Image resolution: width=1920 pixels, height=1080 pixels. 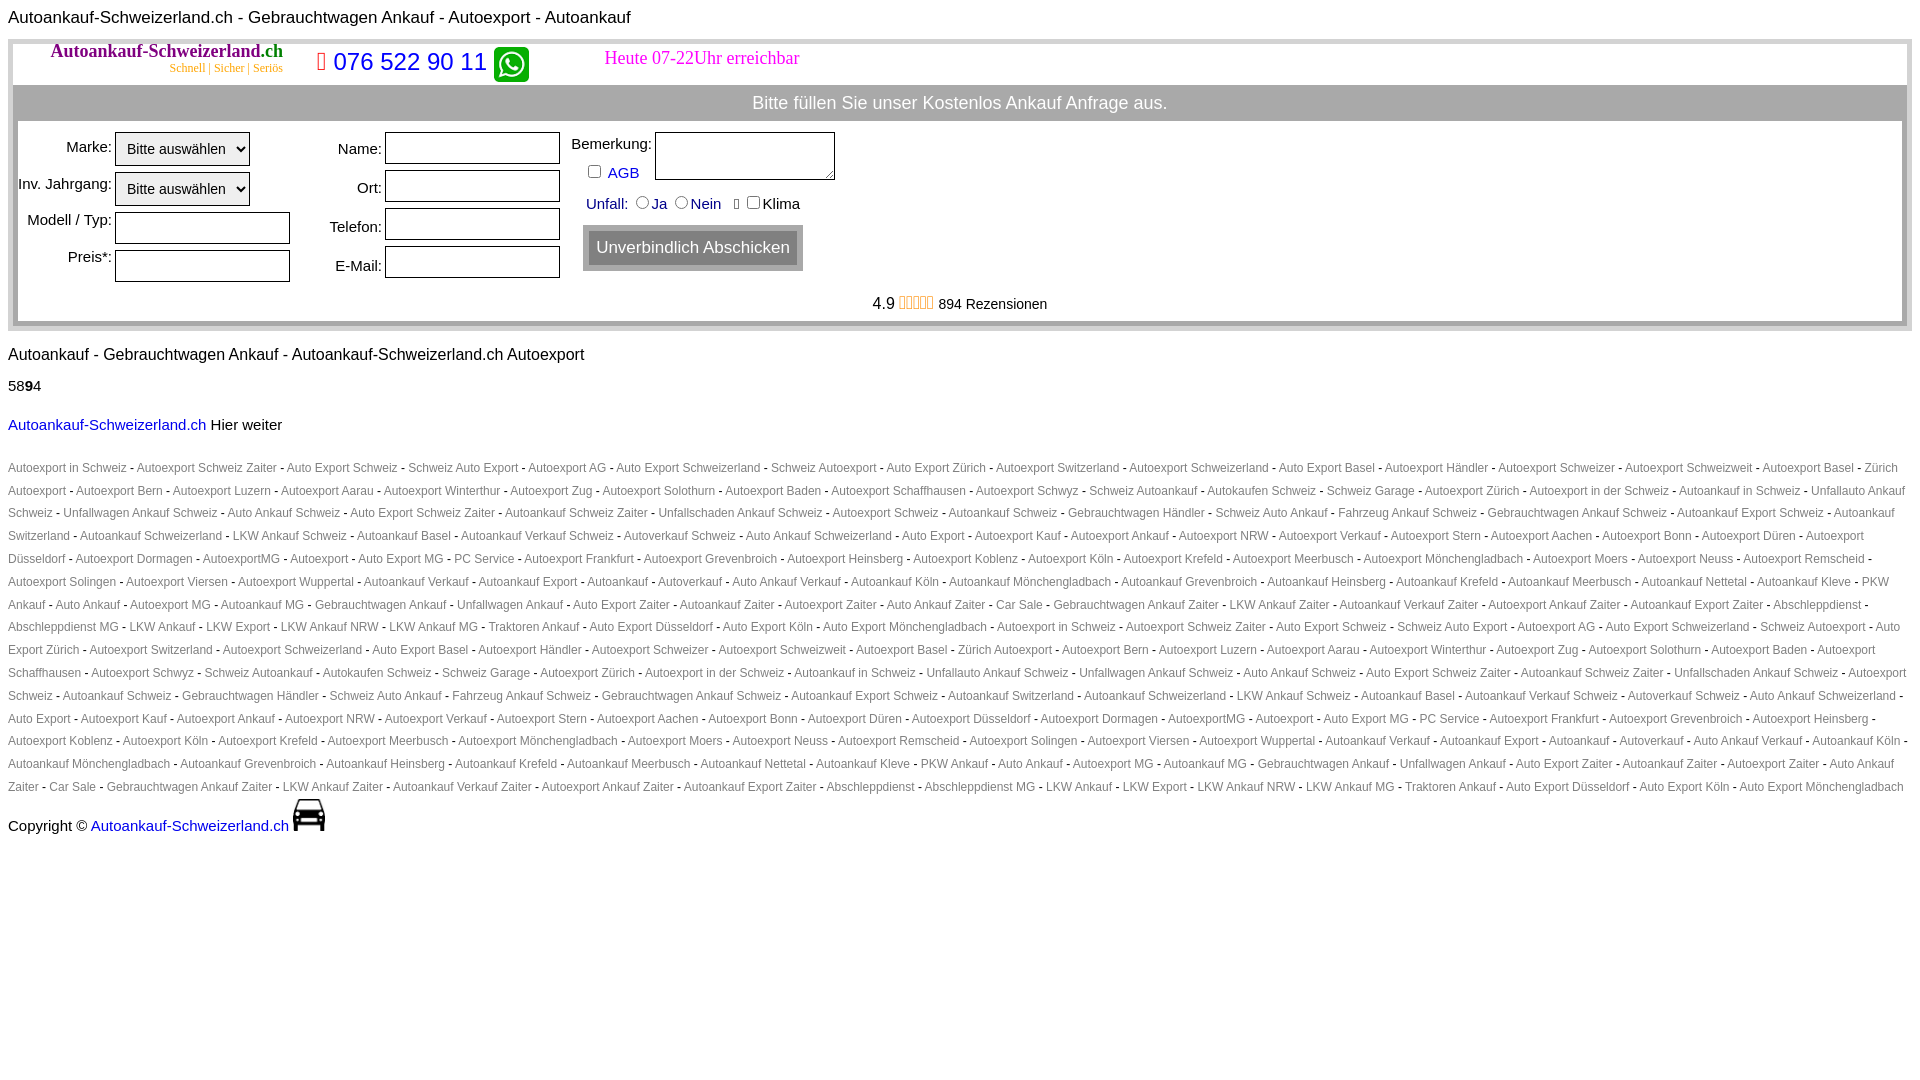 What do you see at coordinates (1578, 513) in the screenshot?
I see `Gebrauchtwagen Ankauf Schweiz` at bounding box center [1578, 513].